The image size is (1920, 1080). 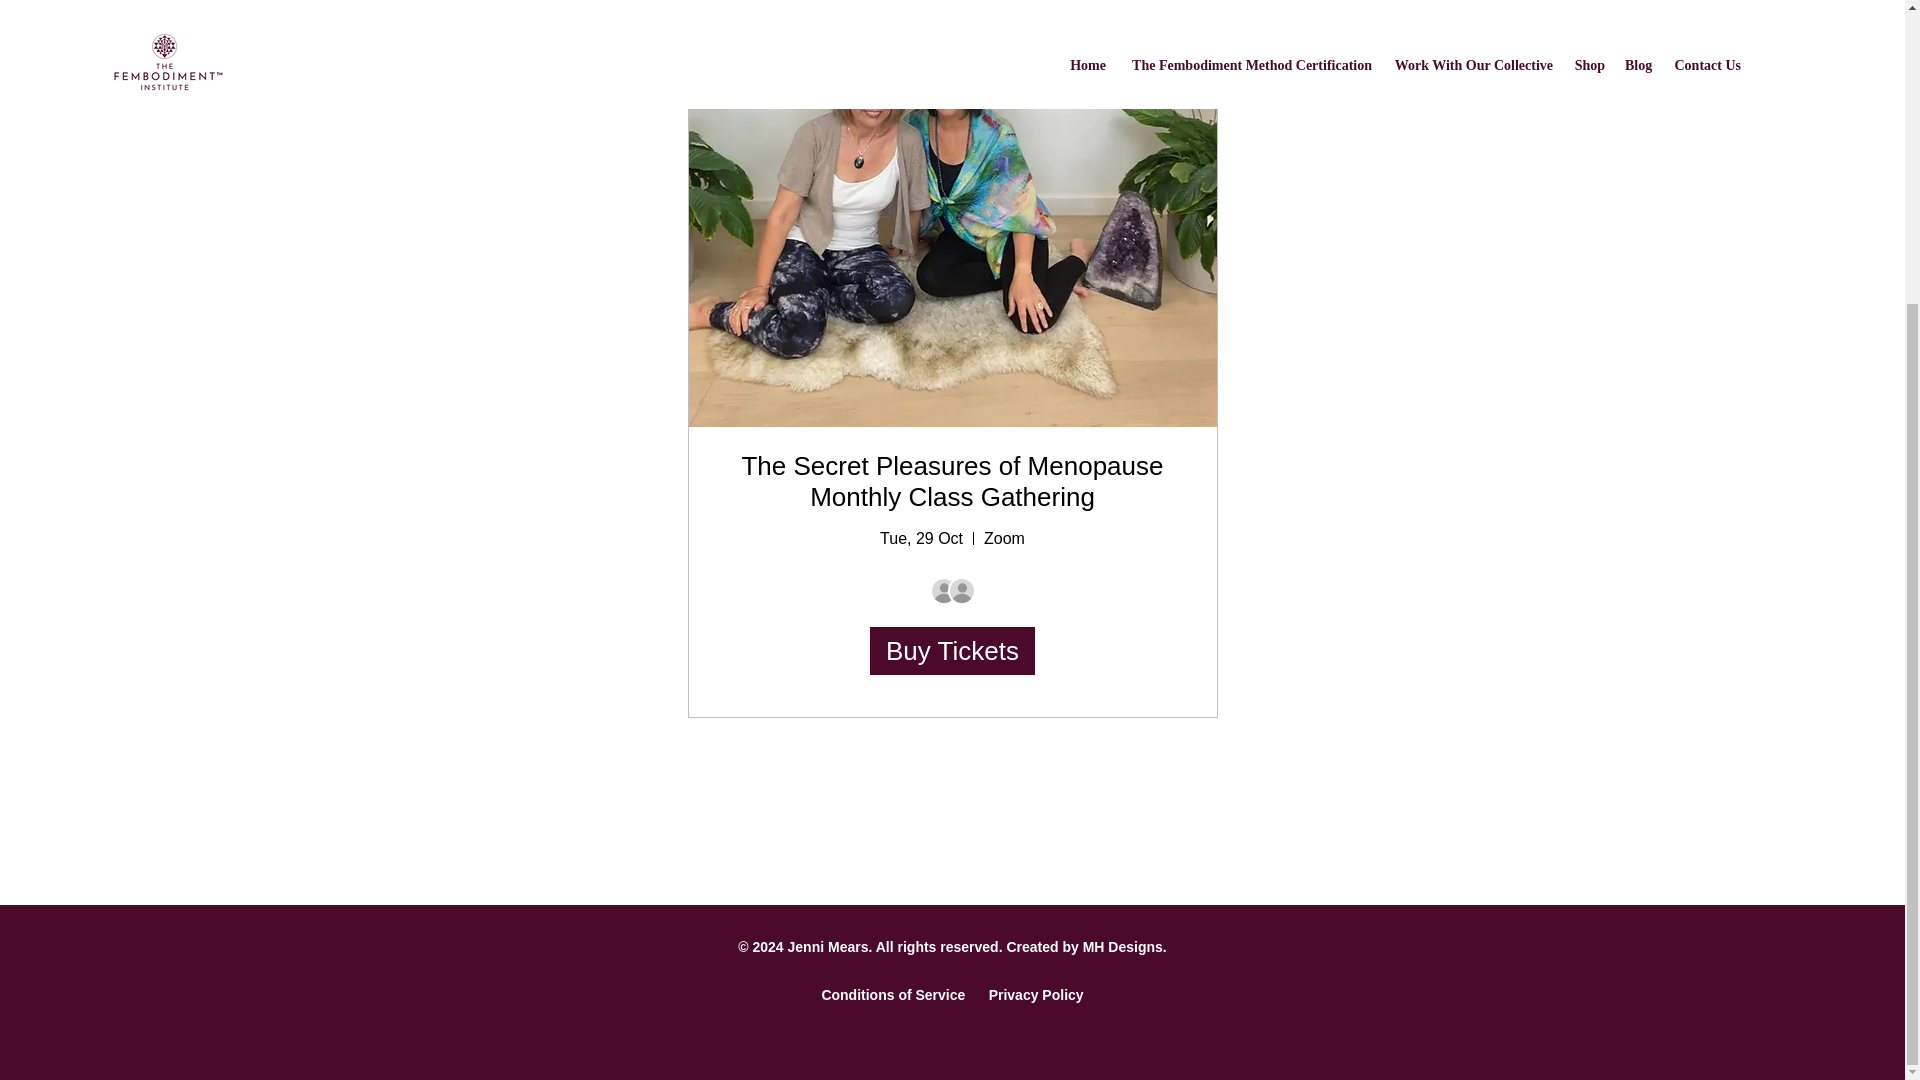 I want to click on Conditions of Service , so click(x=895, y=995).